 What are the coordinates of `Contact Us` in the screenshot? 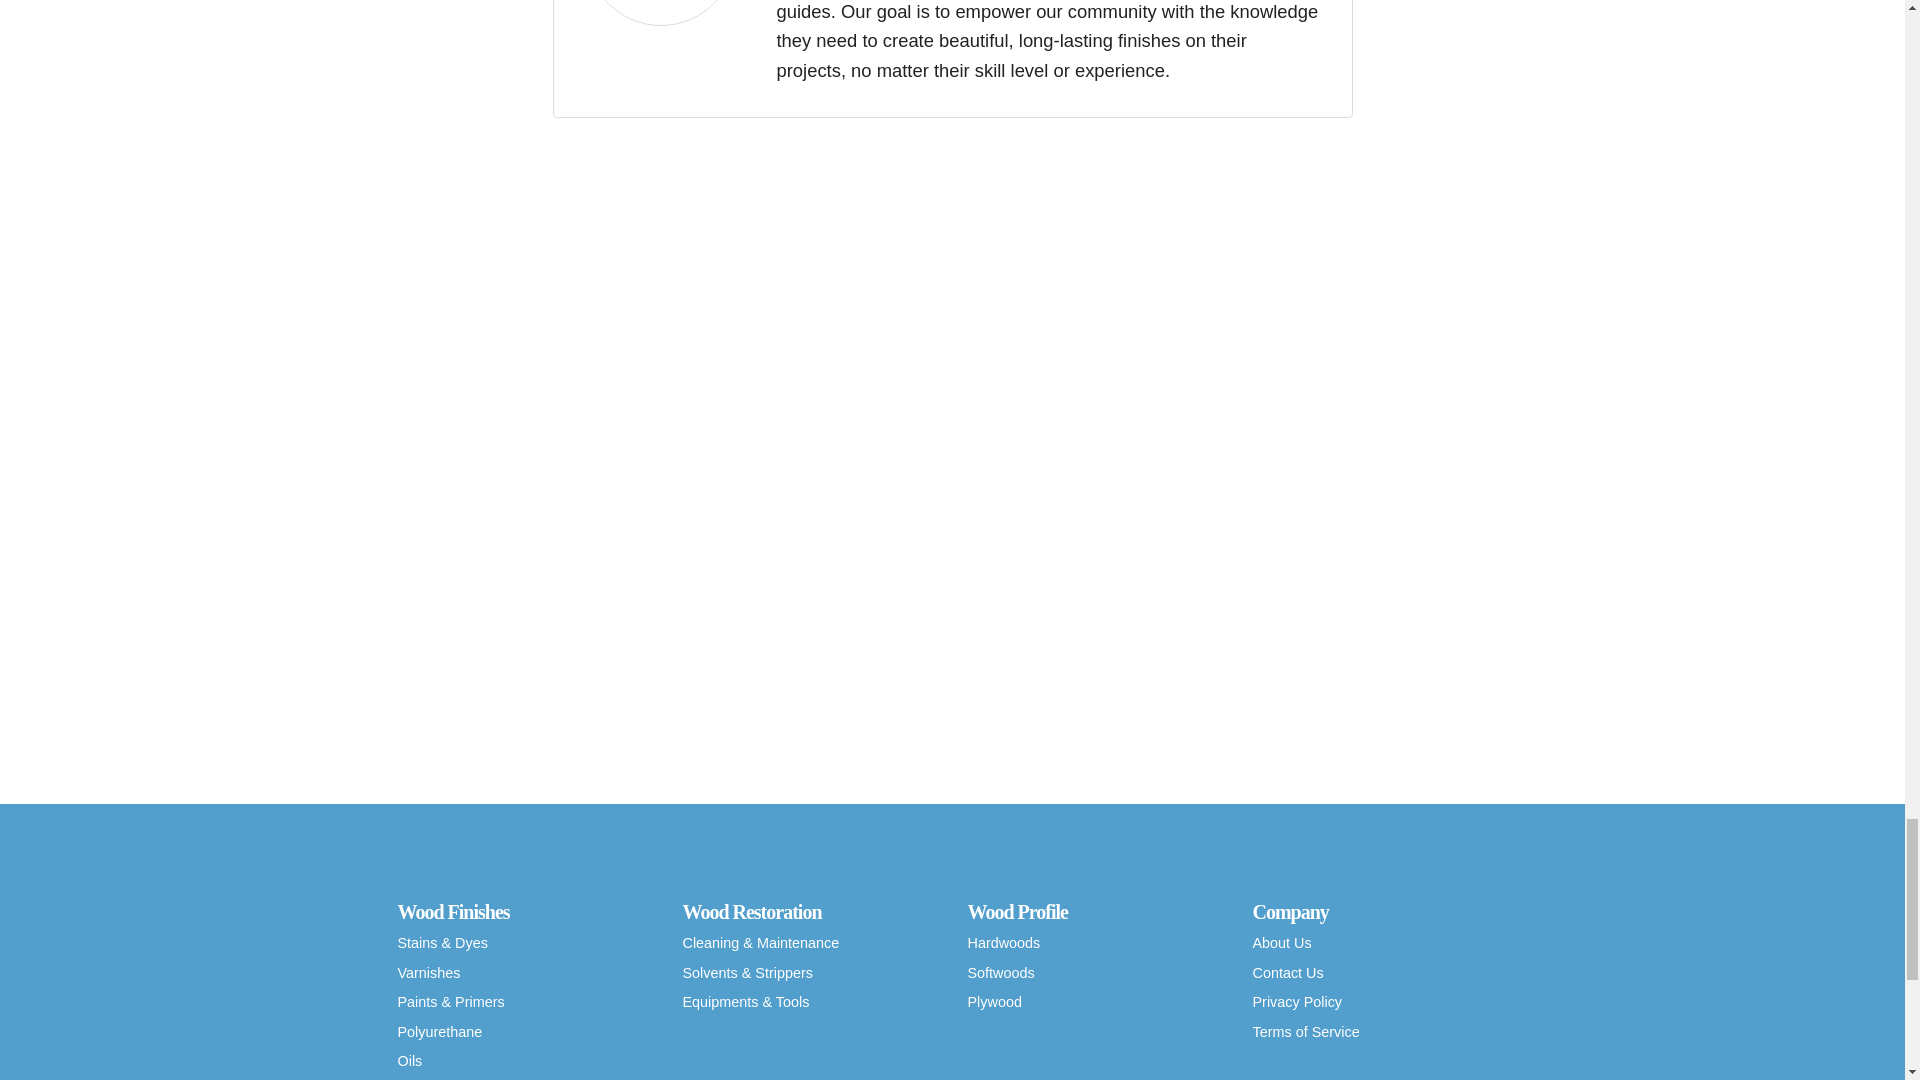 It's located at (1379, 974).